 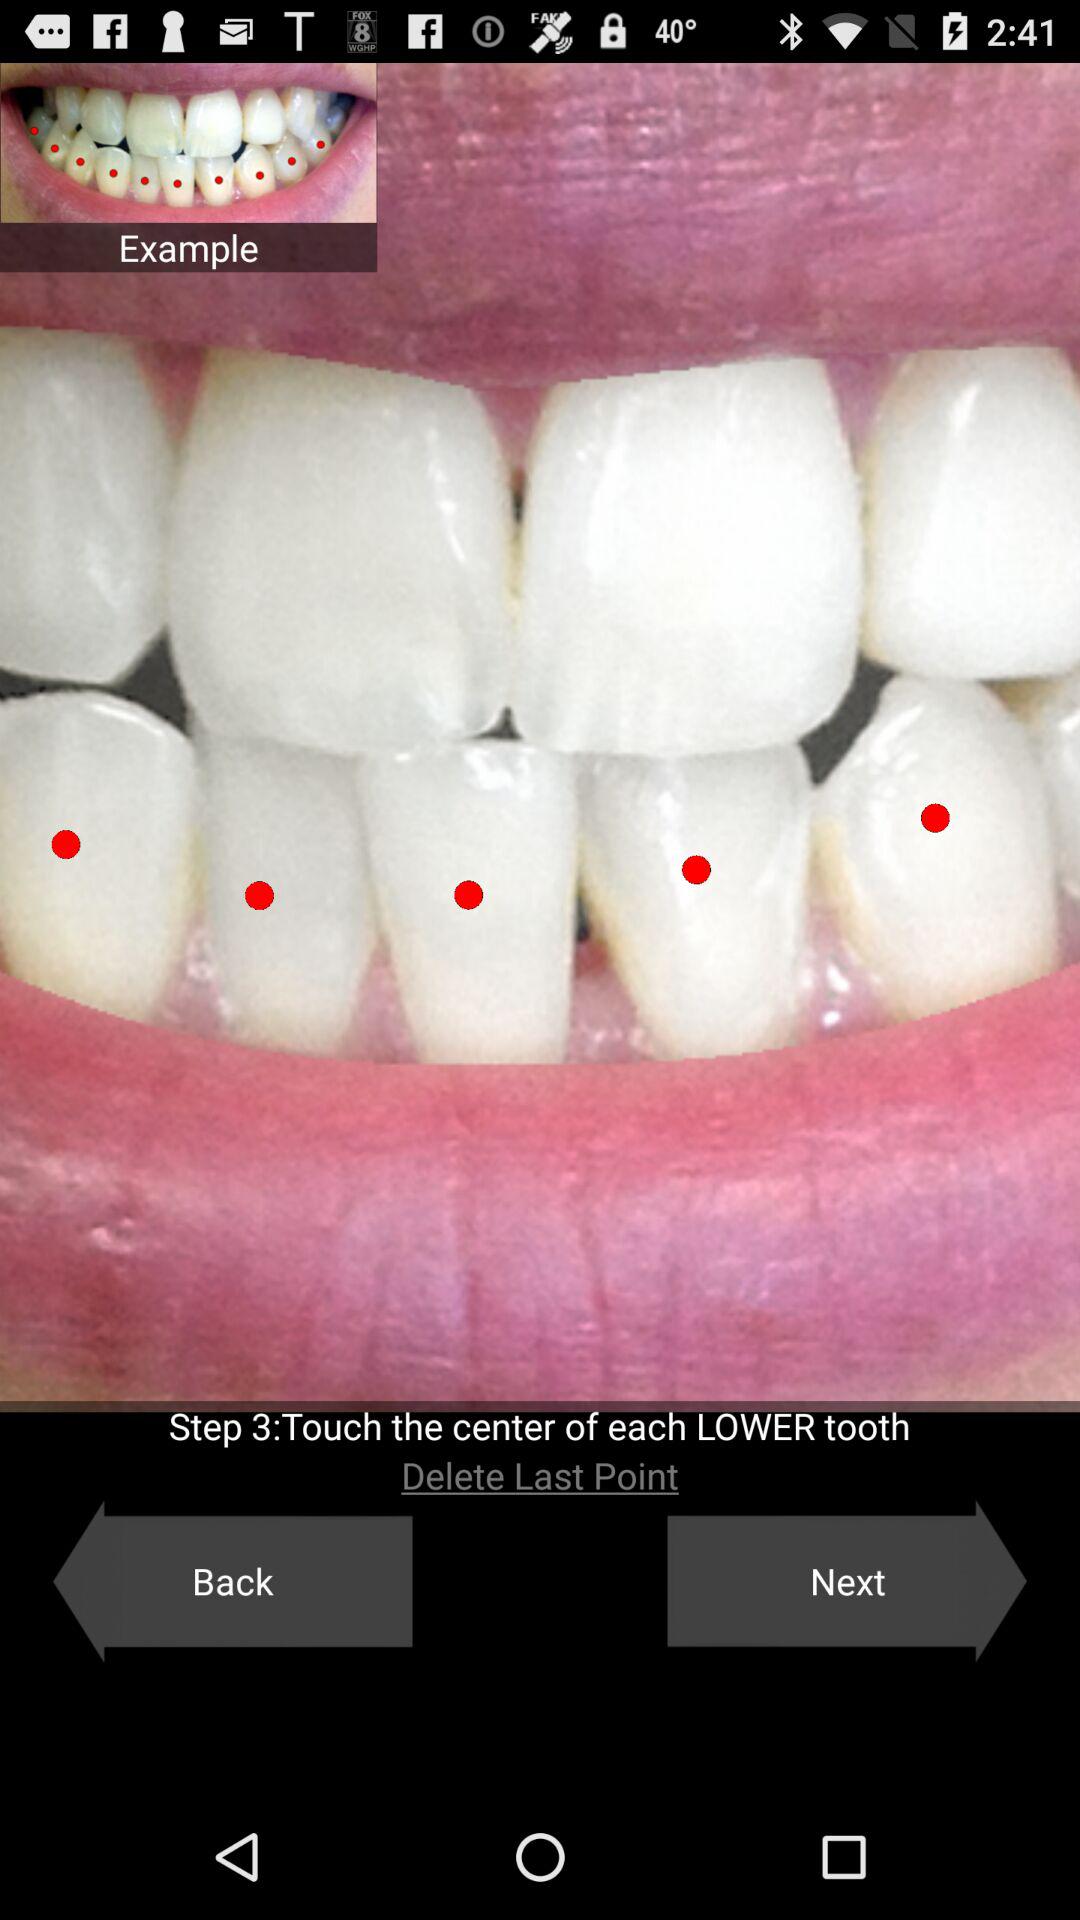 What do you see at coordinates (540, 1475) in the screenshot?
I see `flip to the delete last point` at bounding box center [540, 1475].